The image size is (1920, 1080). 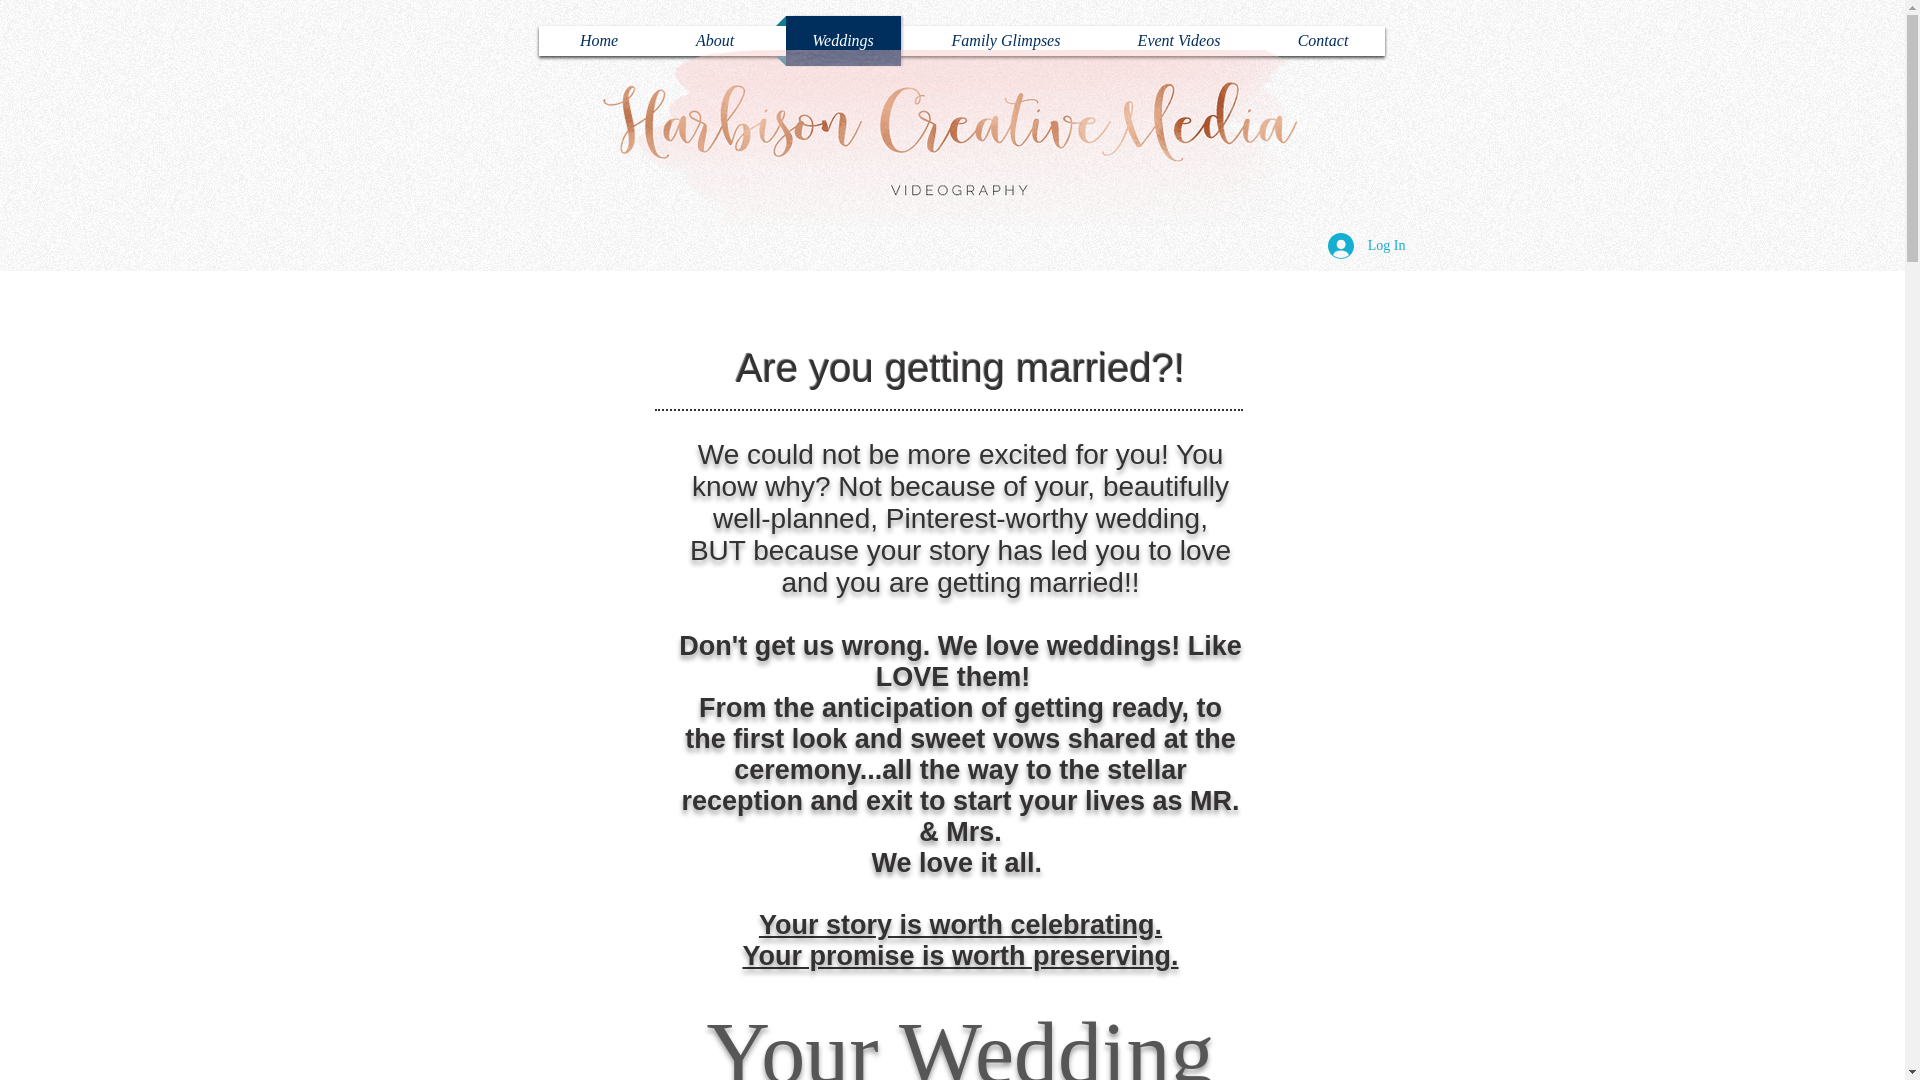 What do you see at coordinates (1180, 40) in the screenshot?
I see `Event Videos` at bounding box center [1180, 40].